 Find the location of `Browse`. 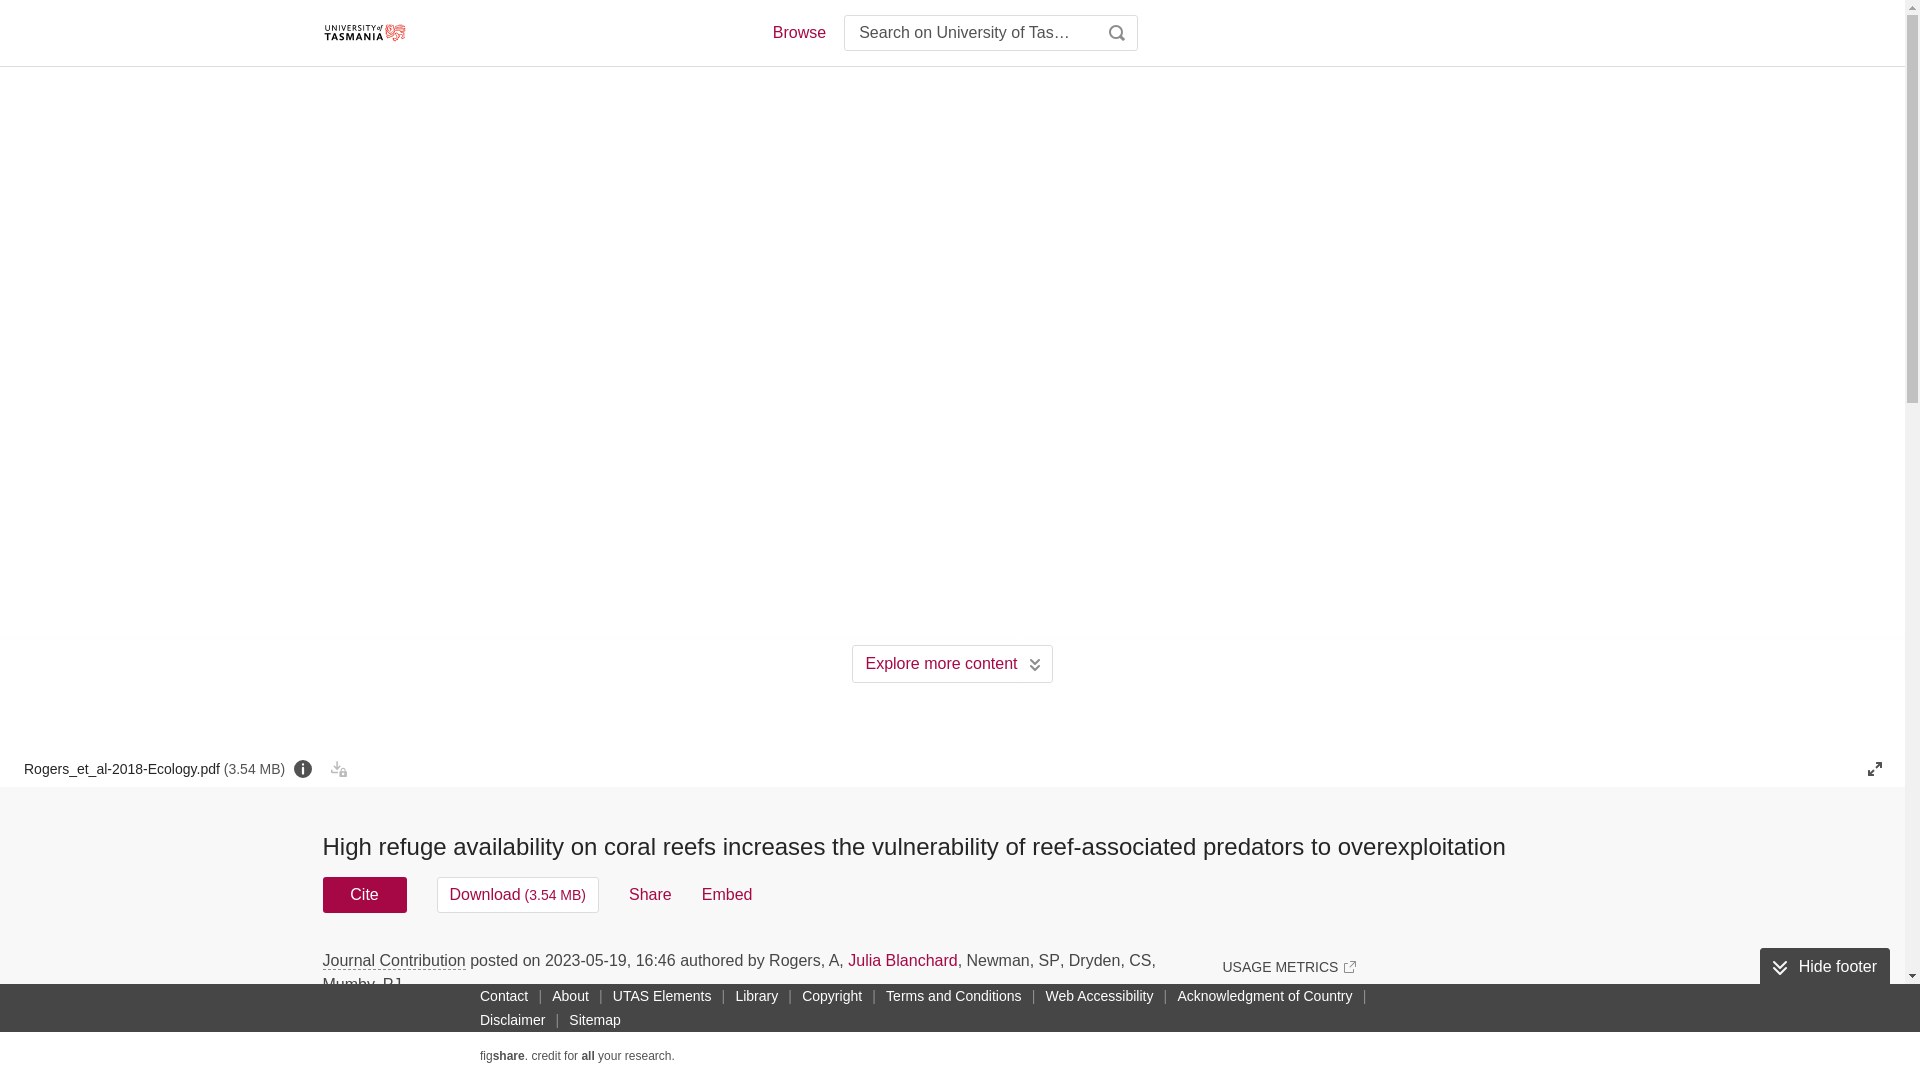

Browse is located at coordinates (798, 32).